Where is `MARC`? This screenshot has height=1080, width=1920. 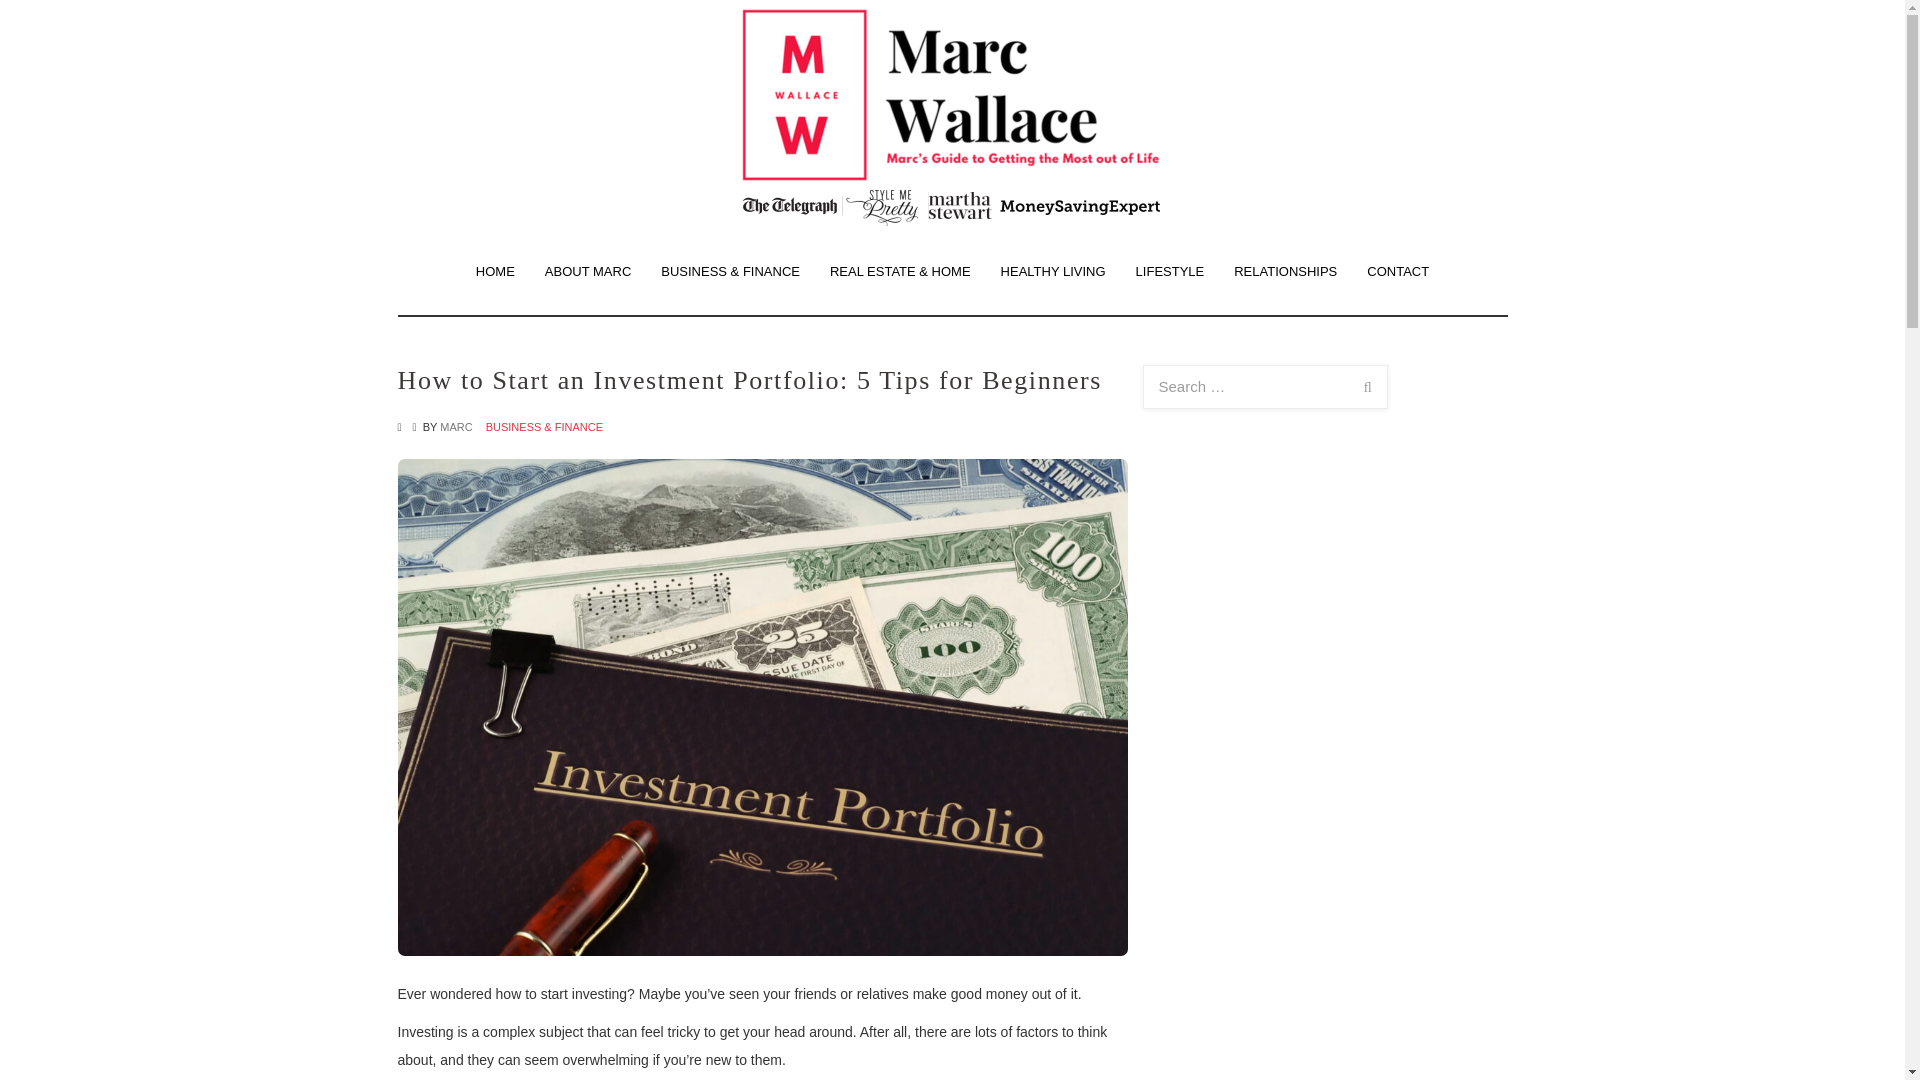
MARC is located at coordinates (456, 427).